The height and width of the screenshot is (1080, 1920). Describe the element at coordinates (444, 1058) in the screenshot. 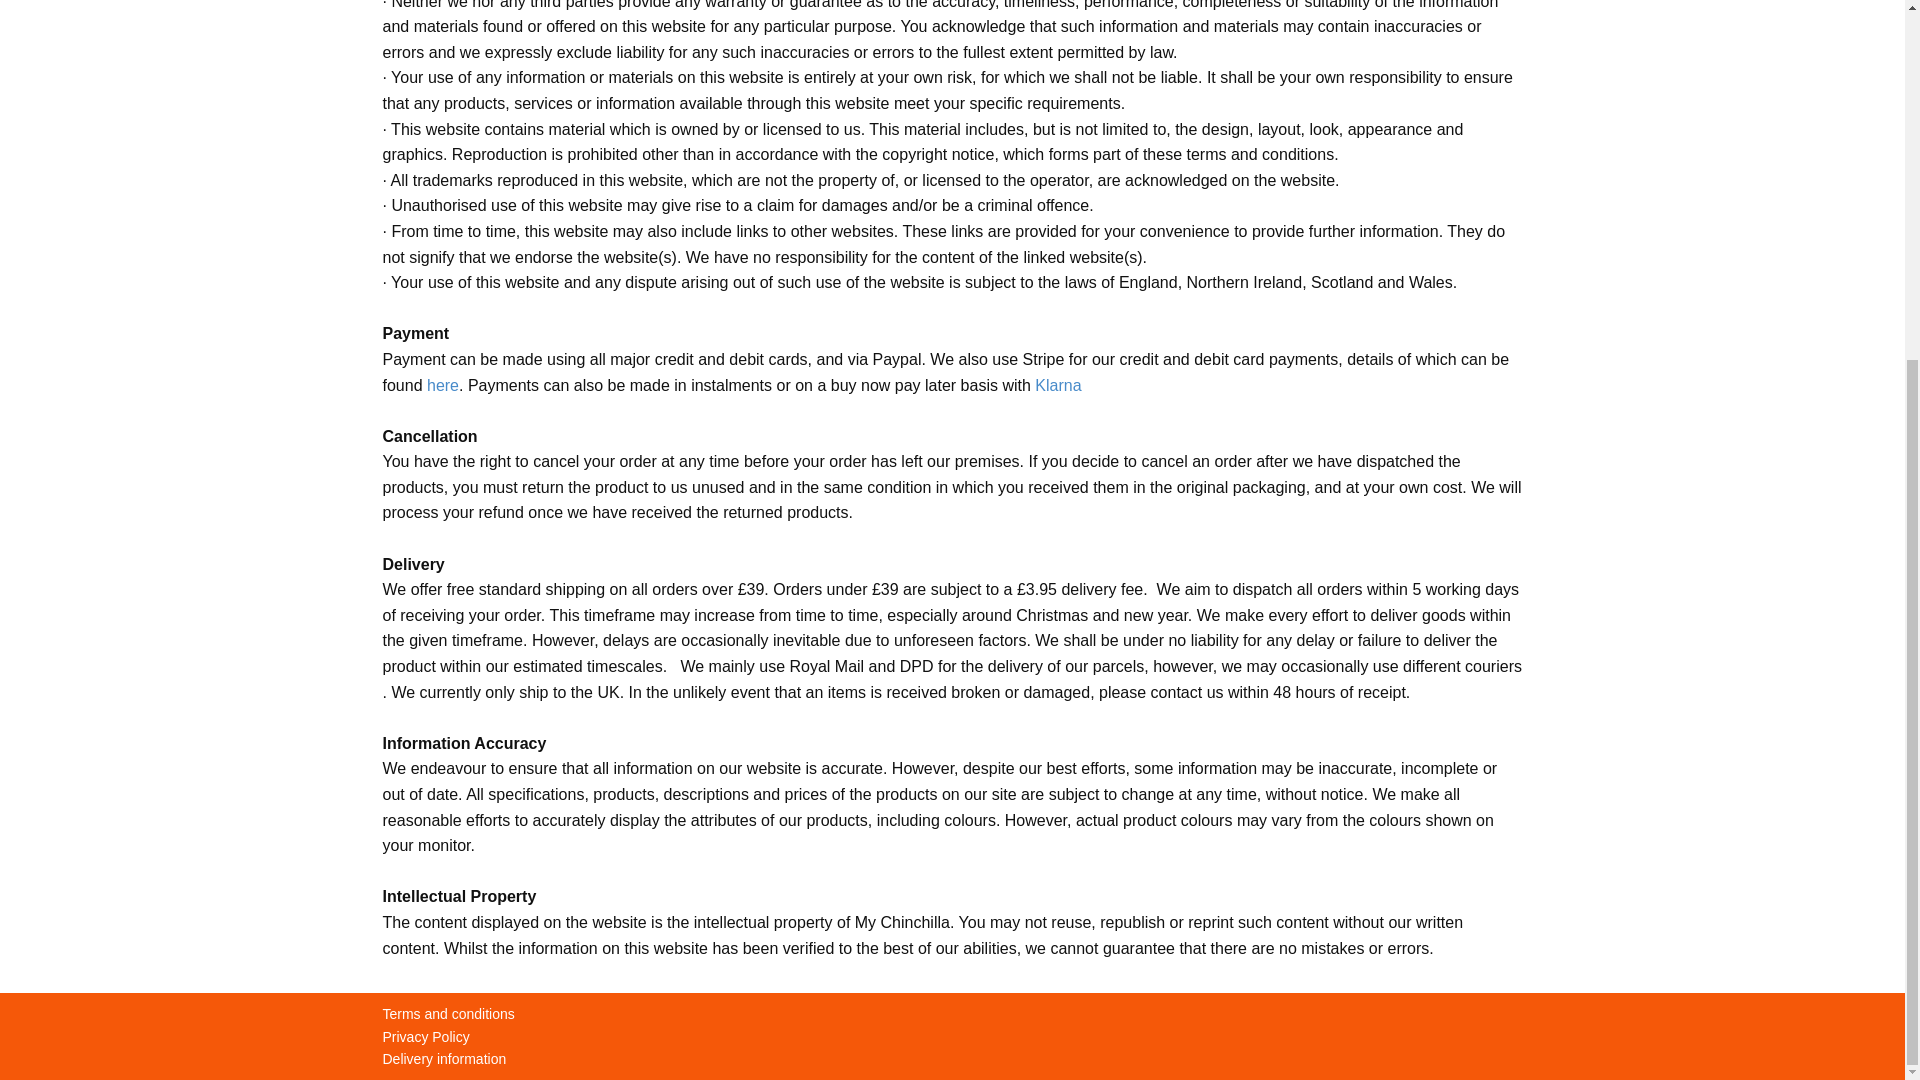

I see `Delivery information` at that location.